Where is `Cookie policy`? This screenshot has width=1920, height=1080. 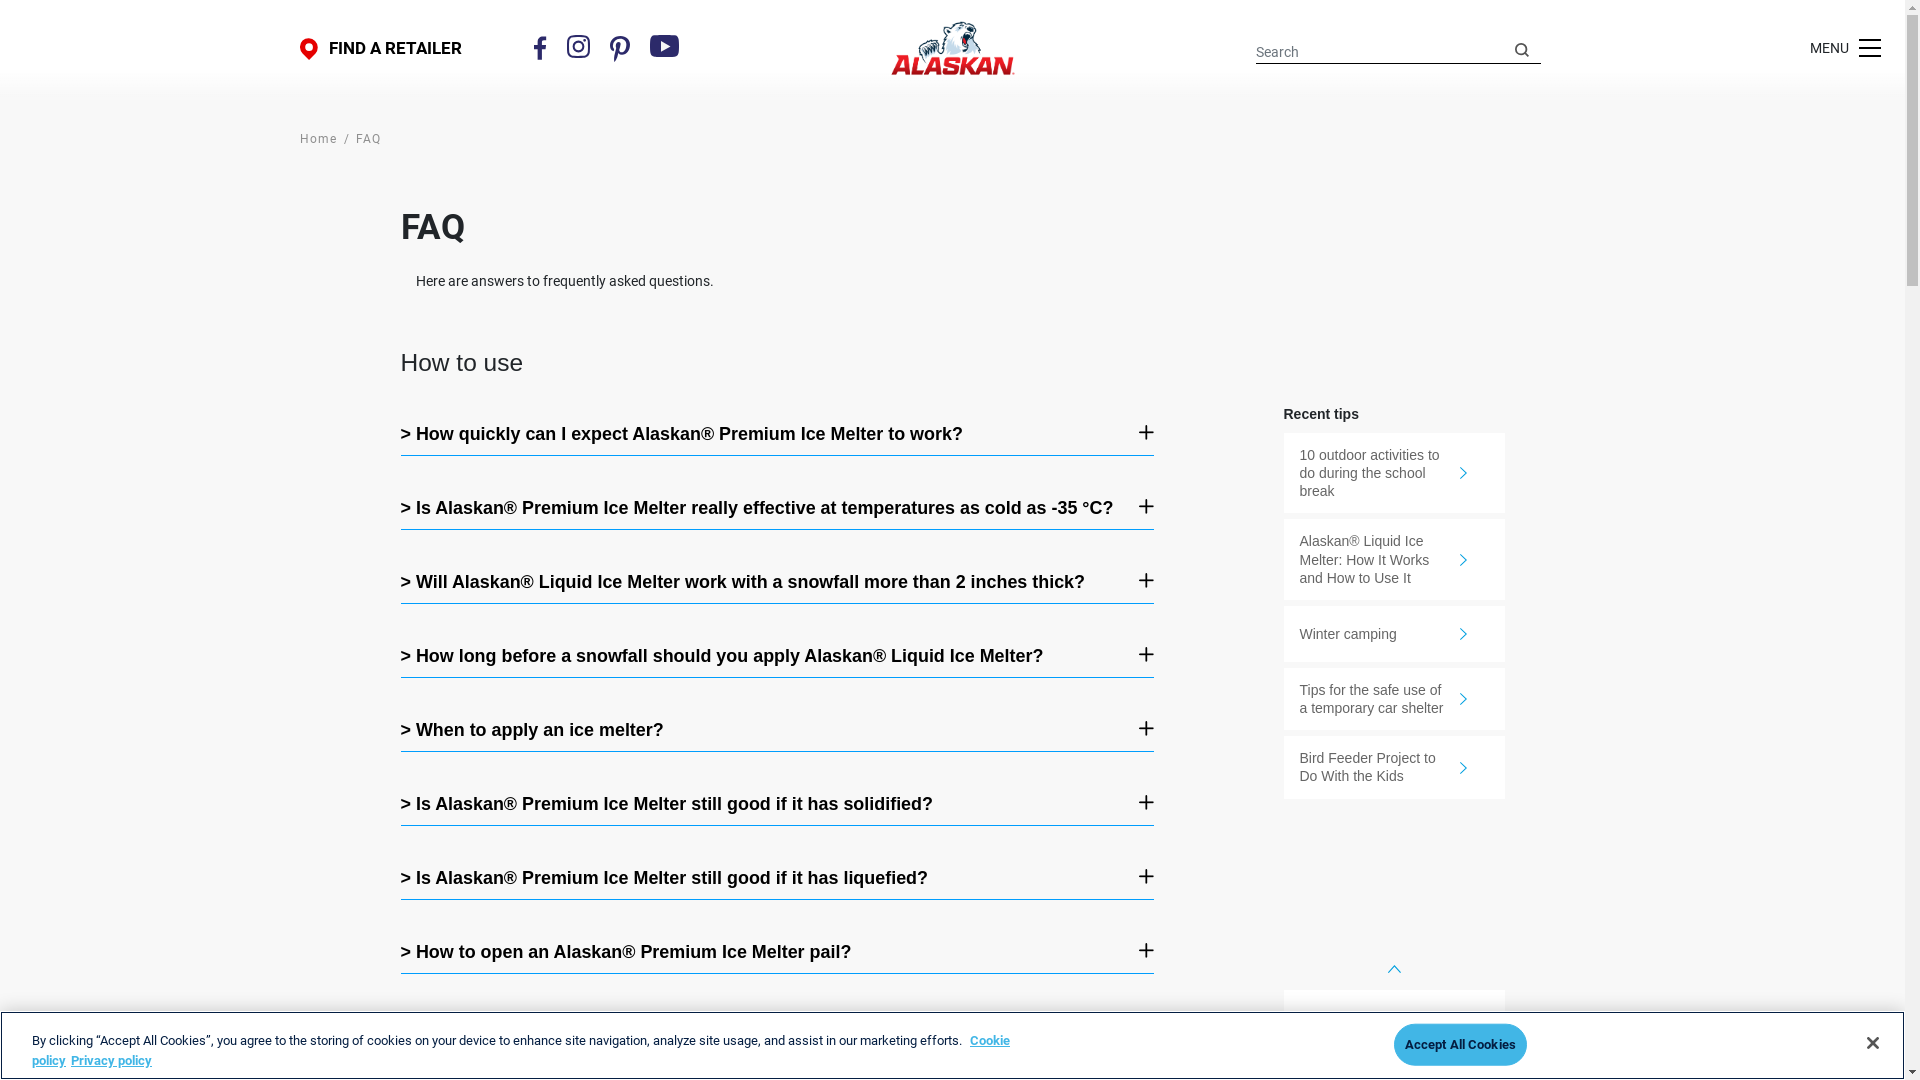
Cookie policy is located at coordinates (520, 1050).